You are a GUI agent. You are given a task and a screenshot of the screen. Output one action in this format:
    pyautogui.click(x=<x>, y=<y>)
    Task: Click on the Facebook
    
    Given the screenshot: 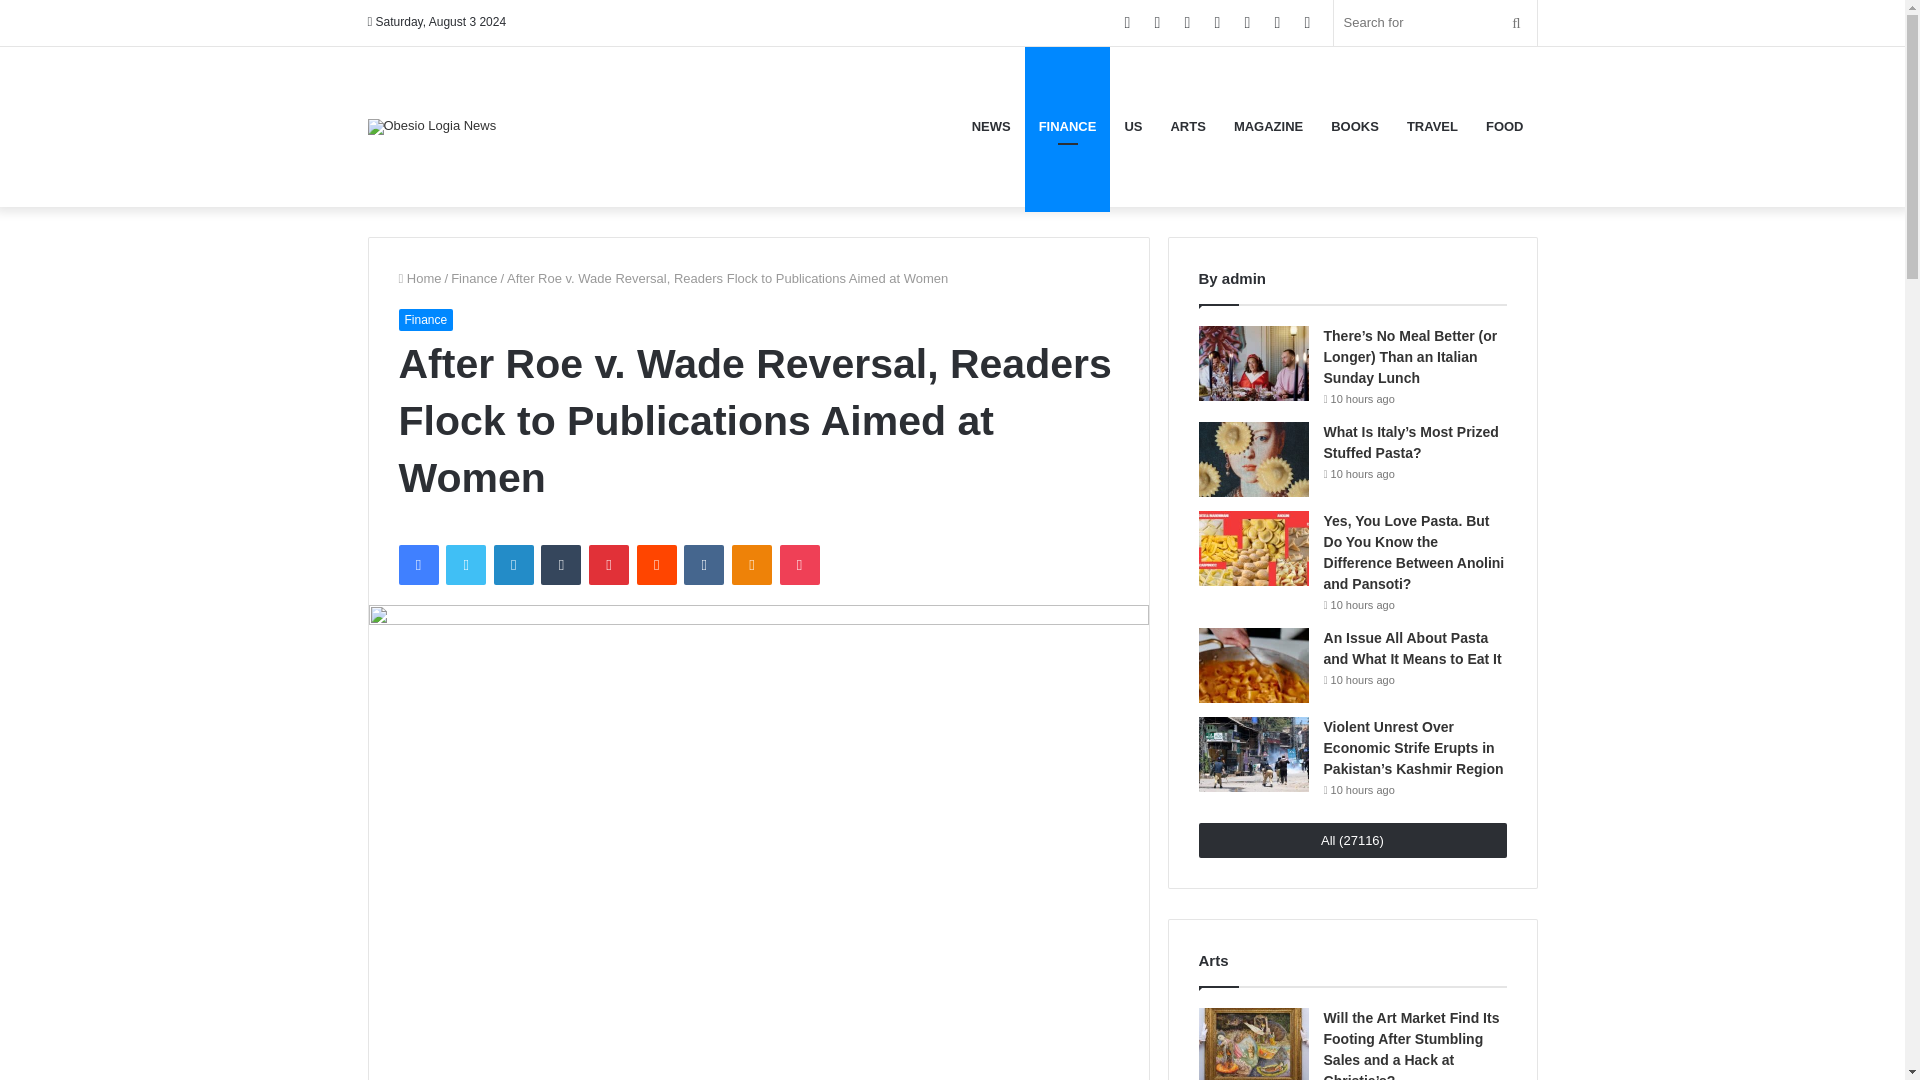 What is the action you would take?
    pyautogui.click(x=417, y=565)
    